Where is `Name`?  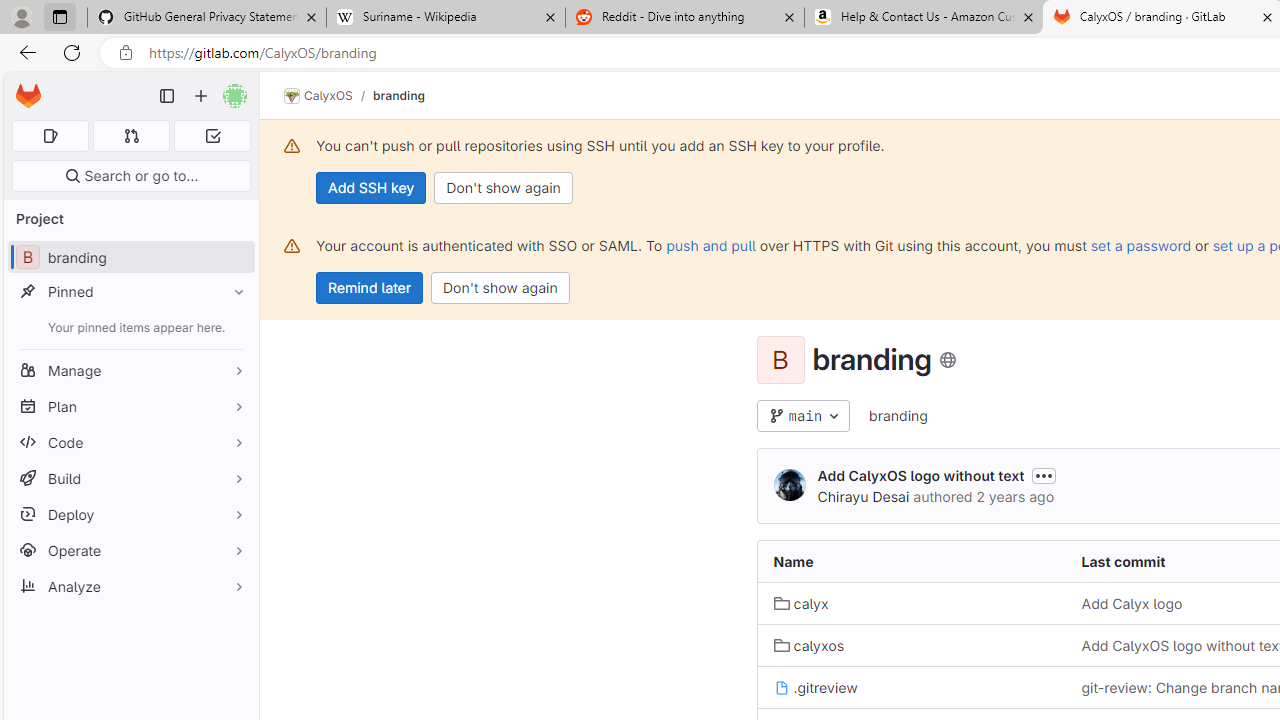 Name is located at coordinates (911, 562).